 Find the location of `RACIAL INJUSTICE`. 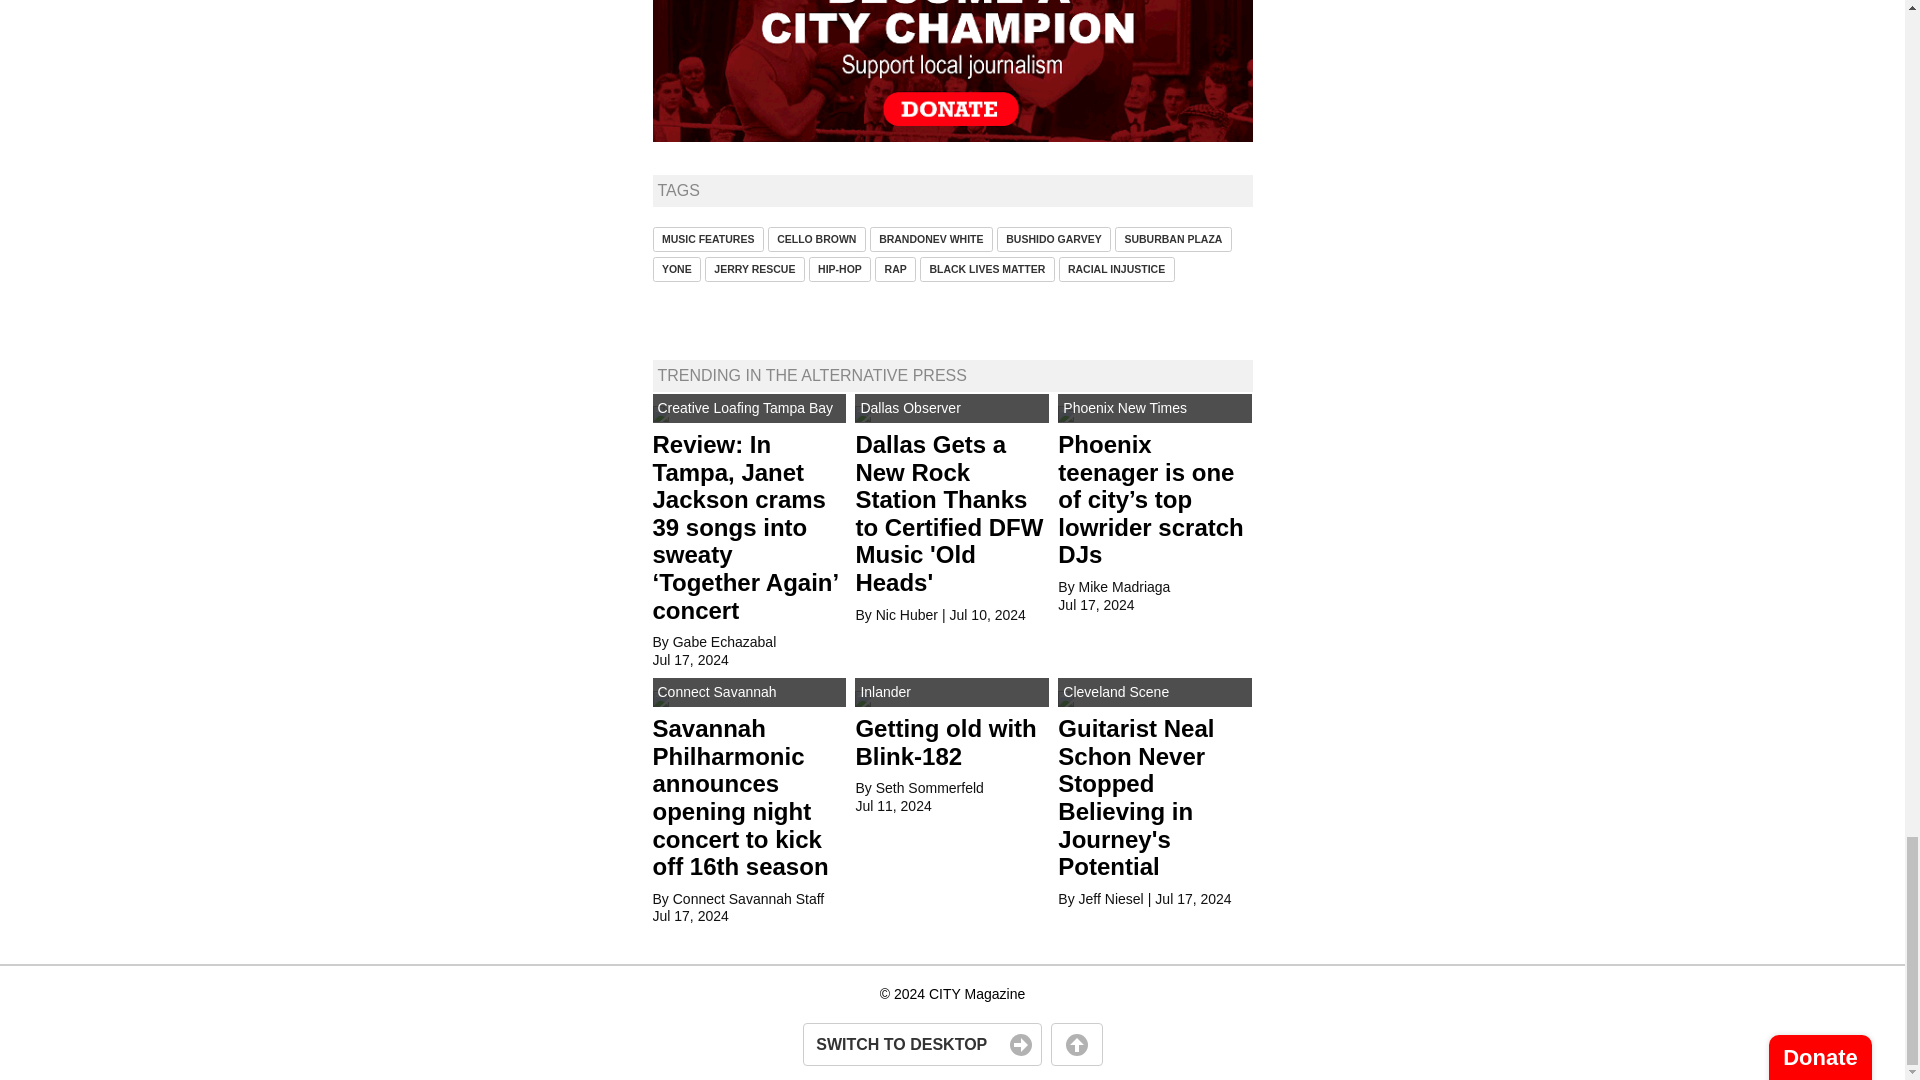

RACIAL INJUSTICE is located at coordinates (1117, 269).